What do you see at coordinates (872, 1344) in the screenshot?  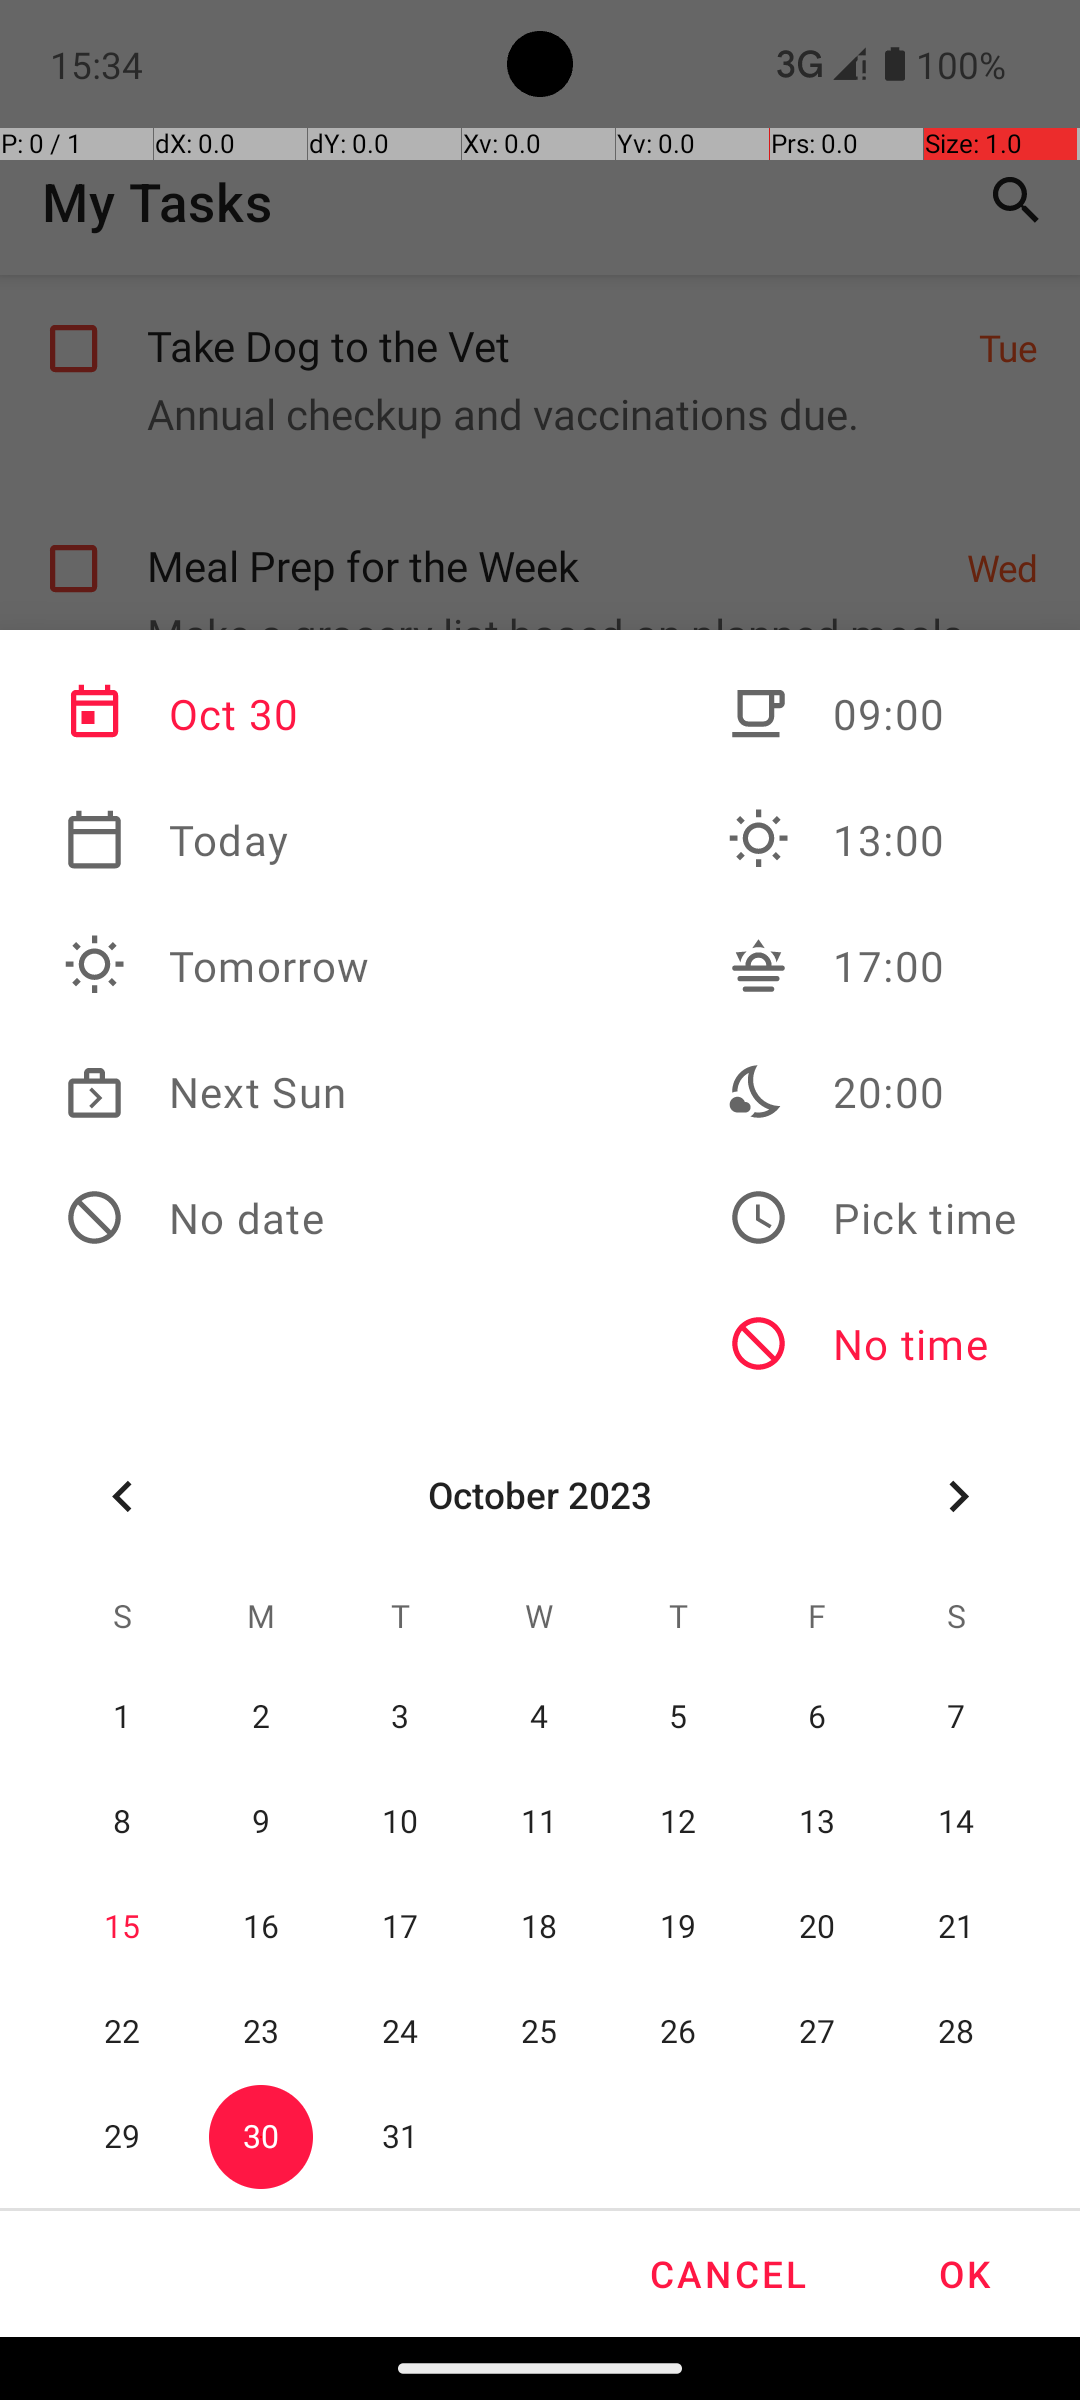 I see `No time` at bounding box center [872, 1344].